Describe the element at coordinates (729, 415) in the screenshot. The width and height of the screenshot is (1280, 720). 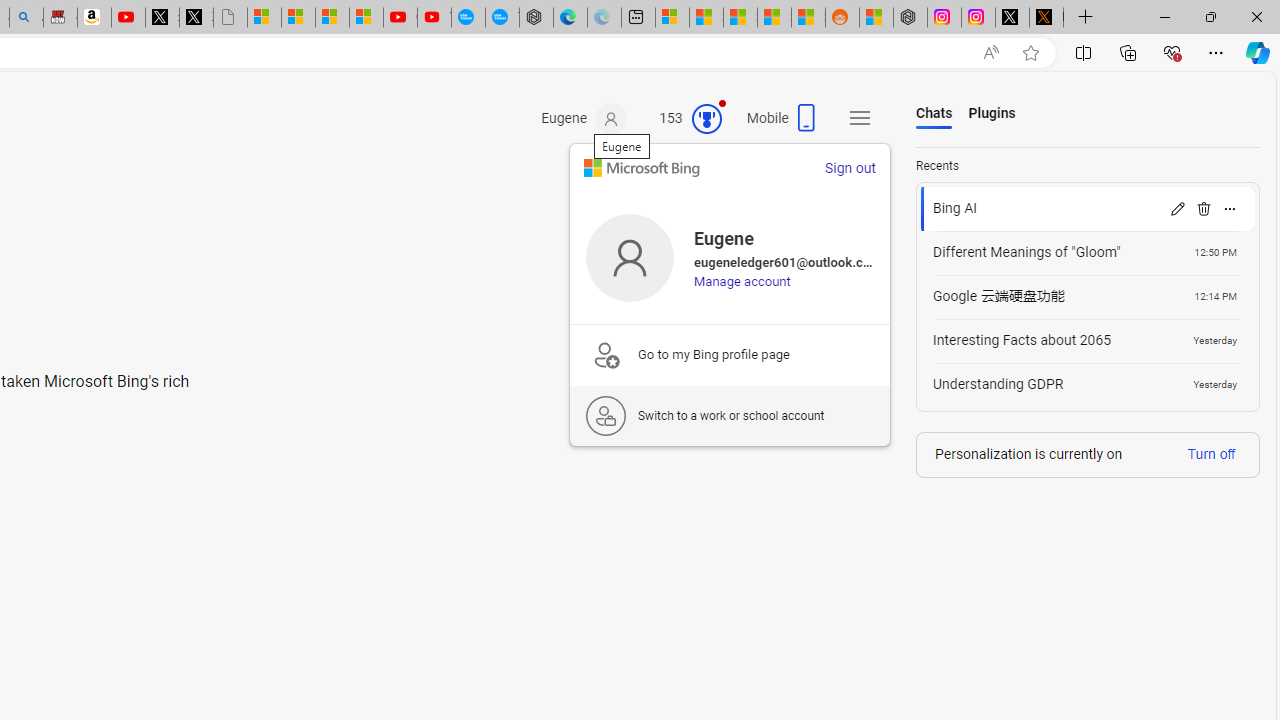
I see `work signin Switch to a work or school account` at that location.